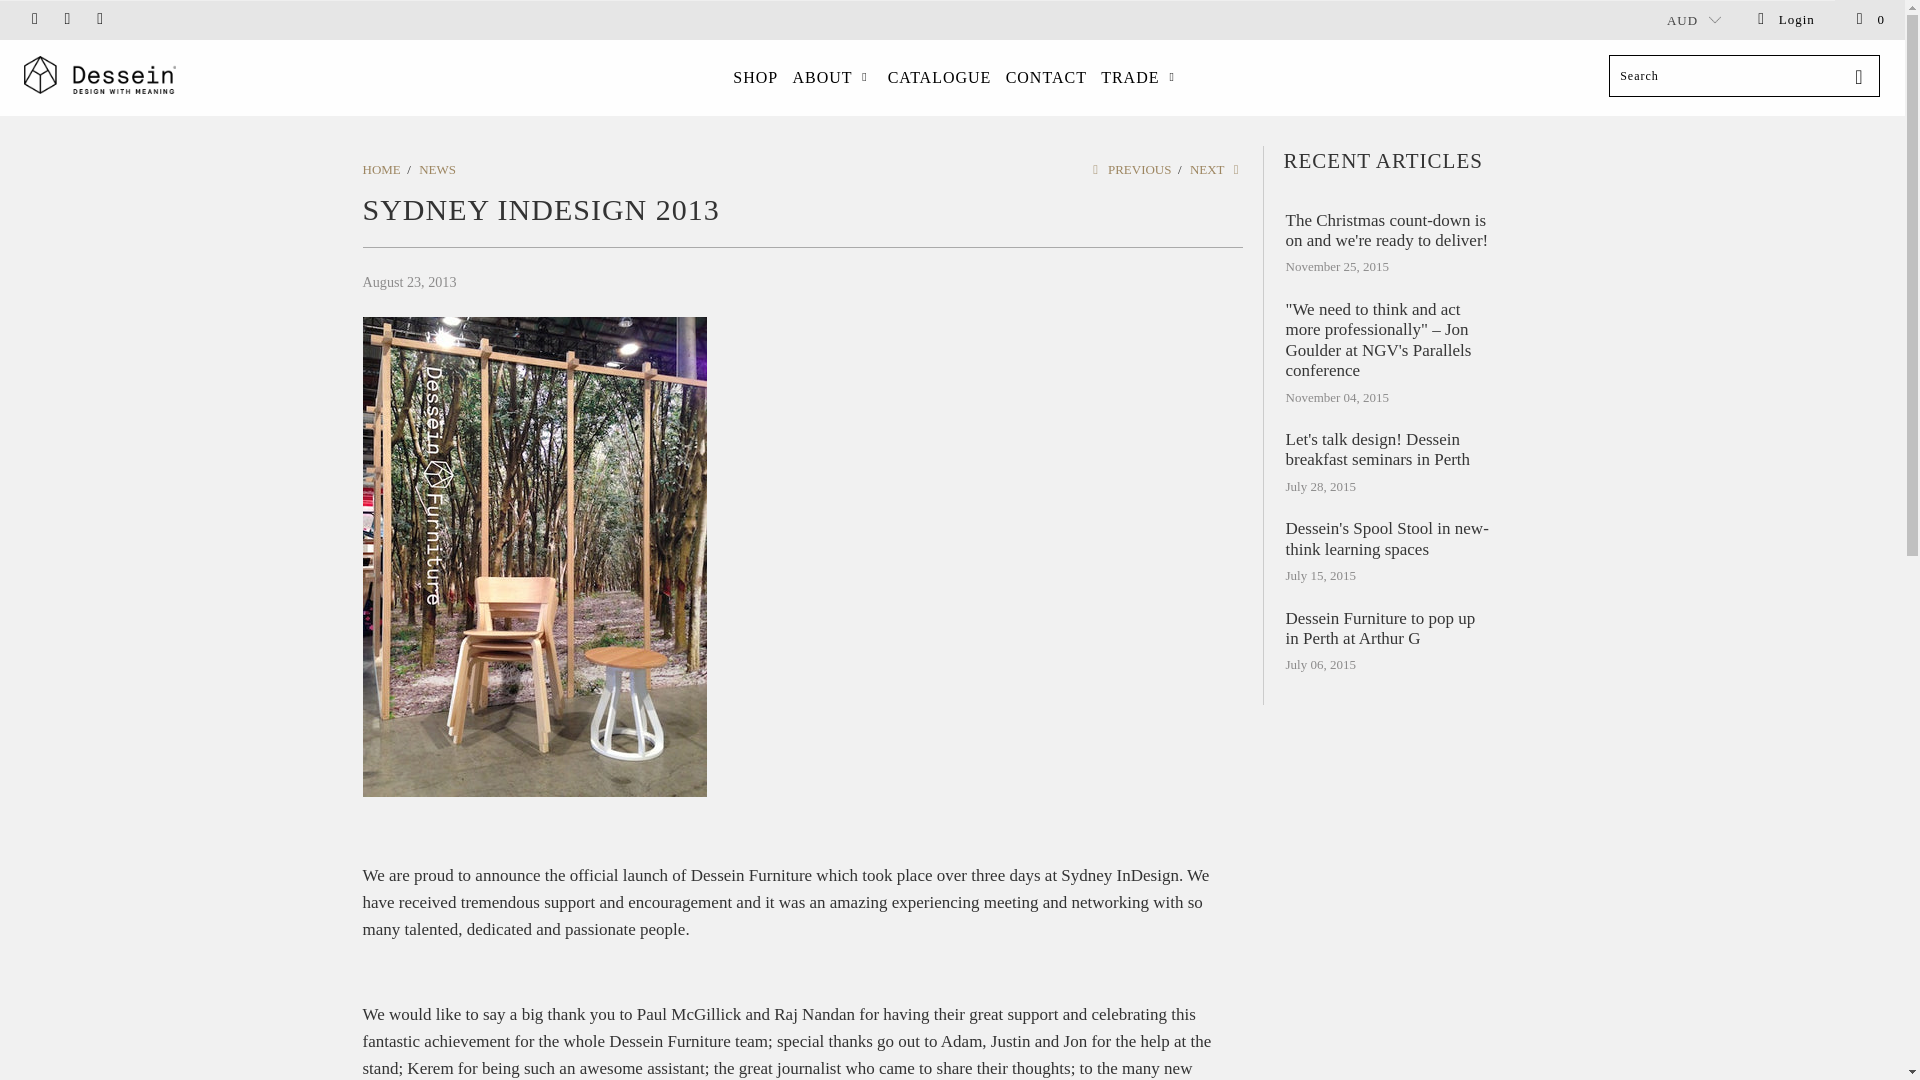 The height and width of the screenshot is (1080, 1920). Describe the element at coordinates (1388, 230) in the screenshot. I see `The Christmas count-down is on and we're ready to deliver!` at that location.